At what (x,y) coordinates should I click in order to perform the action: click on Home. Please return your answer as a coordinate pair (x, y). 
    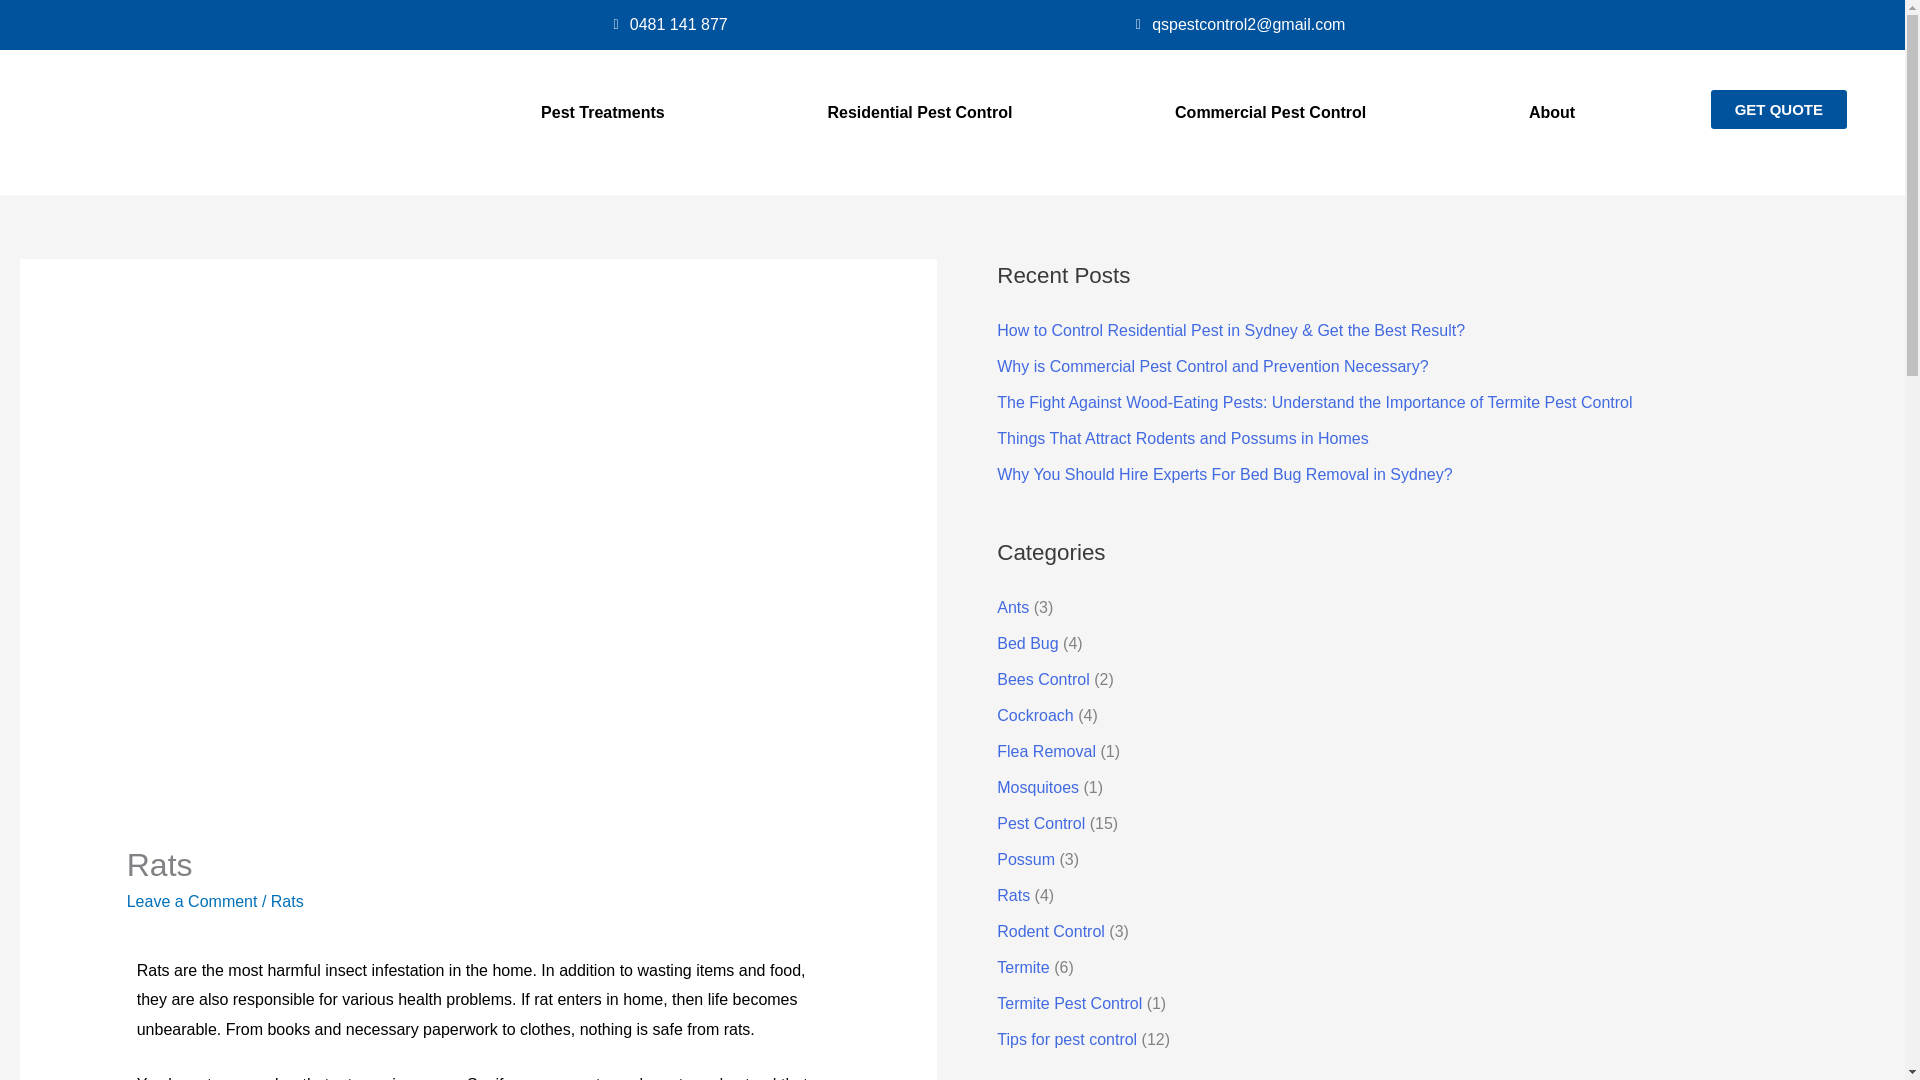
    Looking at the image, I should click on (376, 112).